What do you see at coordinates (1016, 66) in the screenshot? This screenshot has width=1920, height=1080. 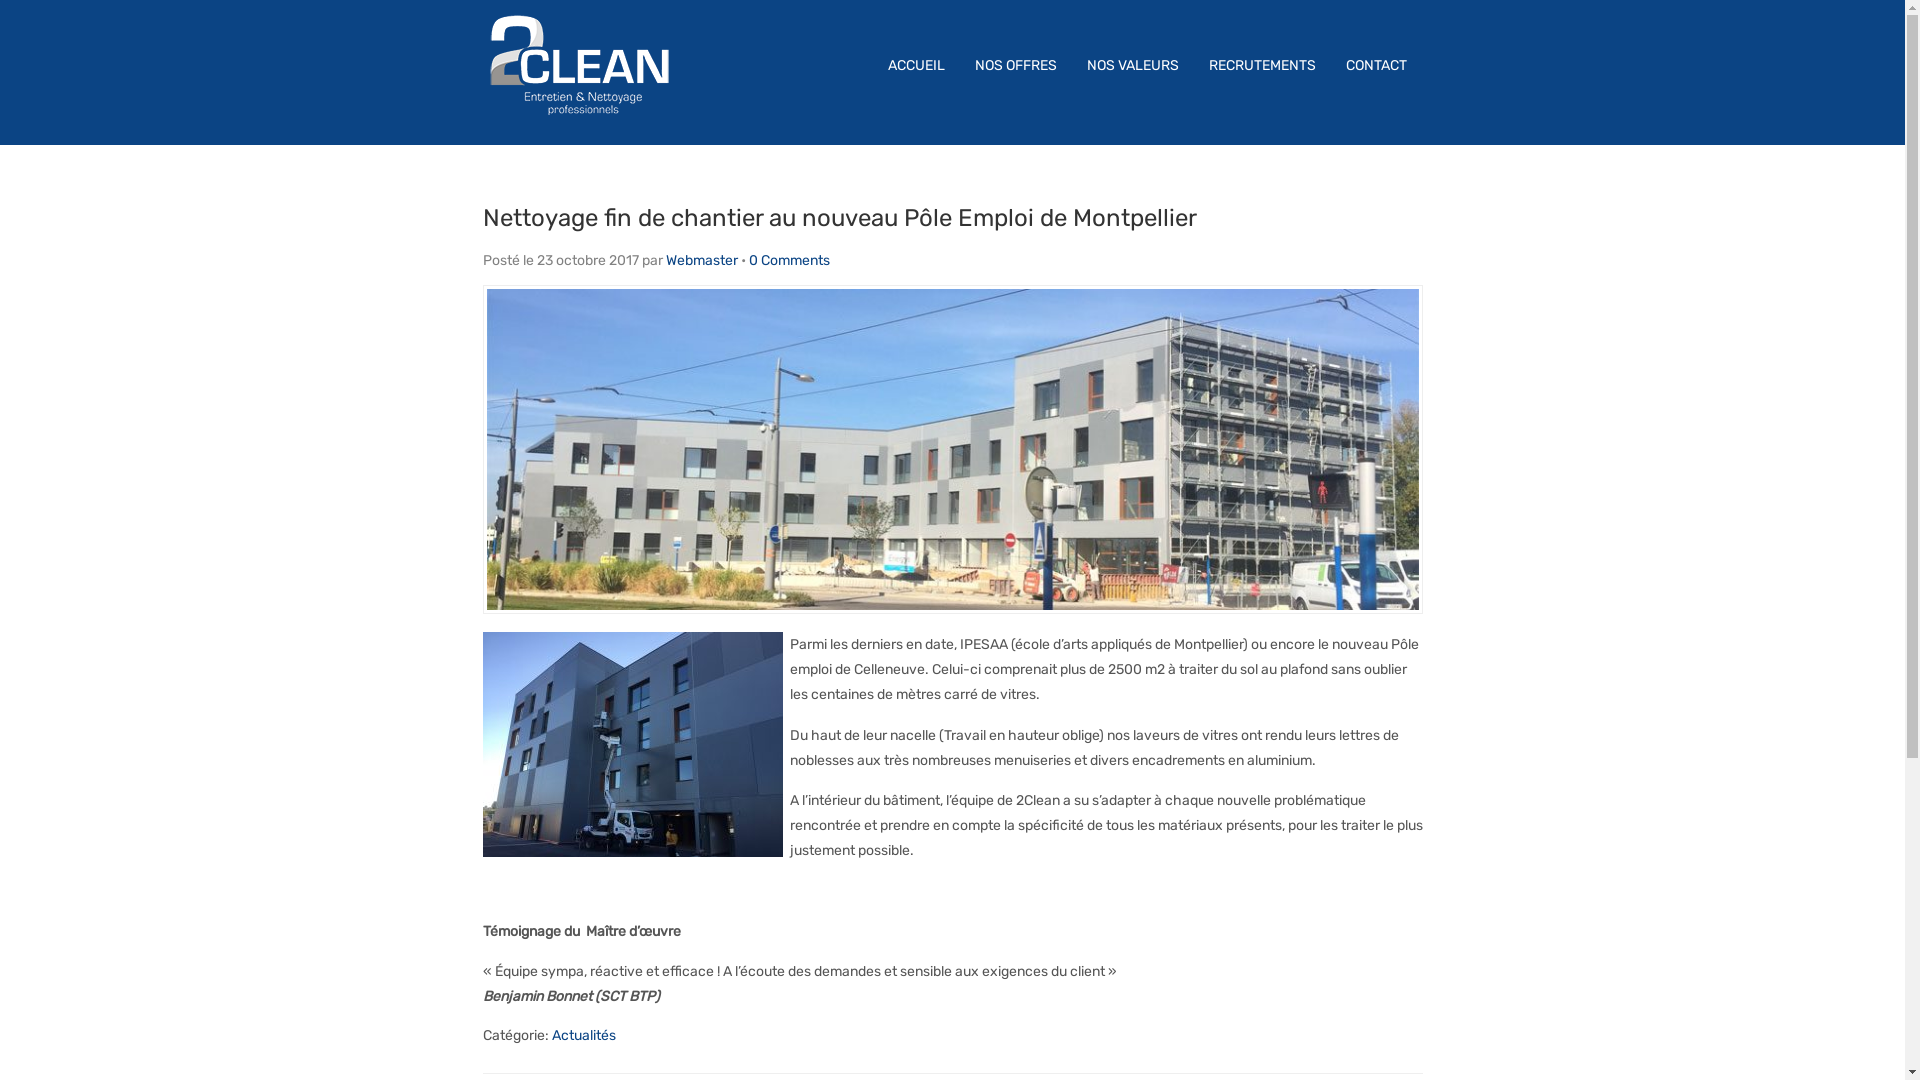 I see `NOS OFFRES` at bounding box center [1016, 66].